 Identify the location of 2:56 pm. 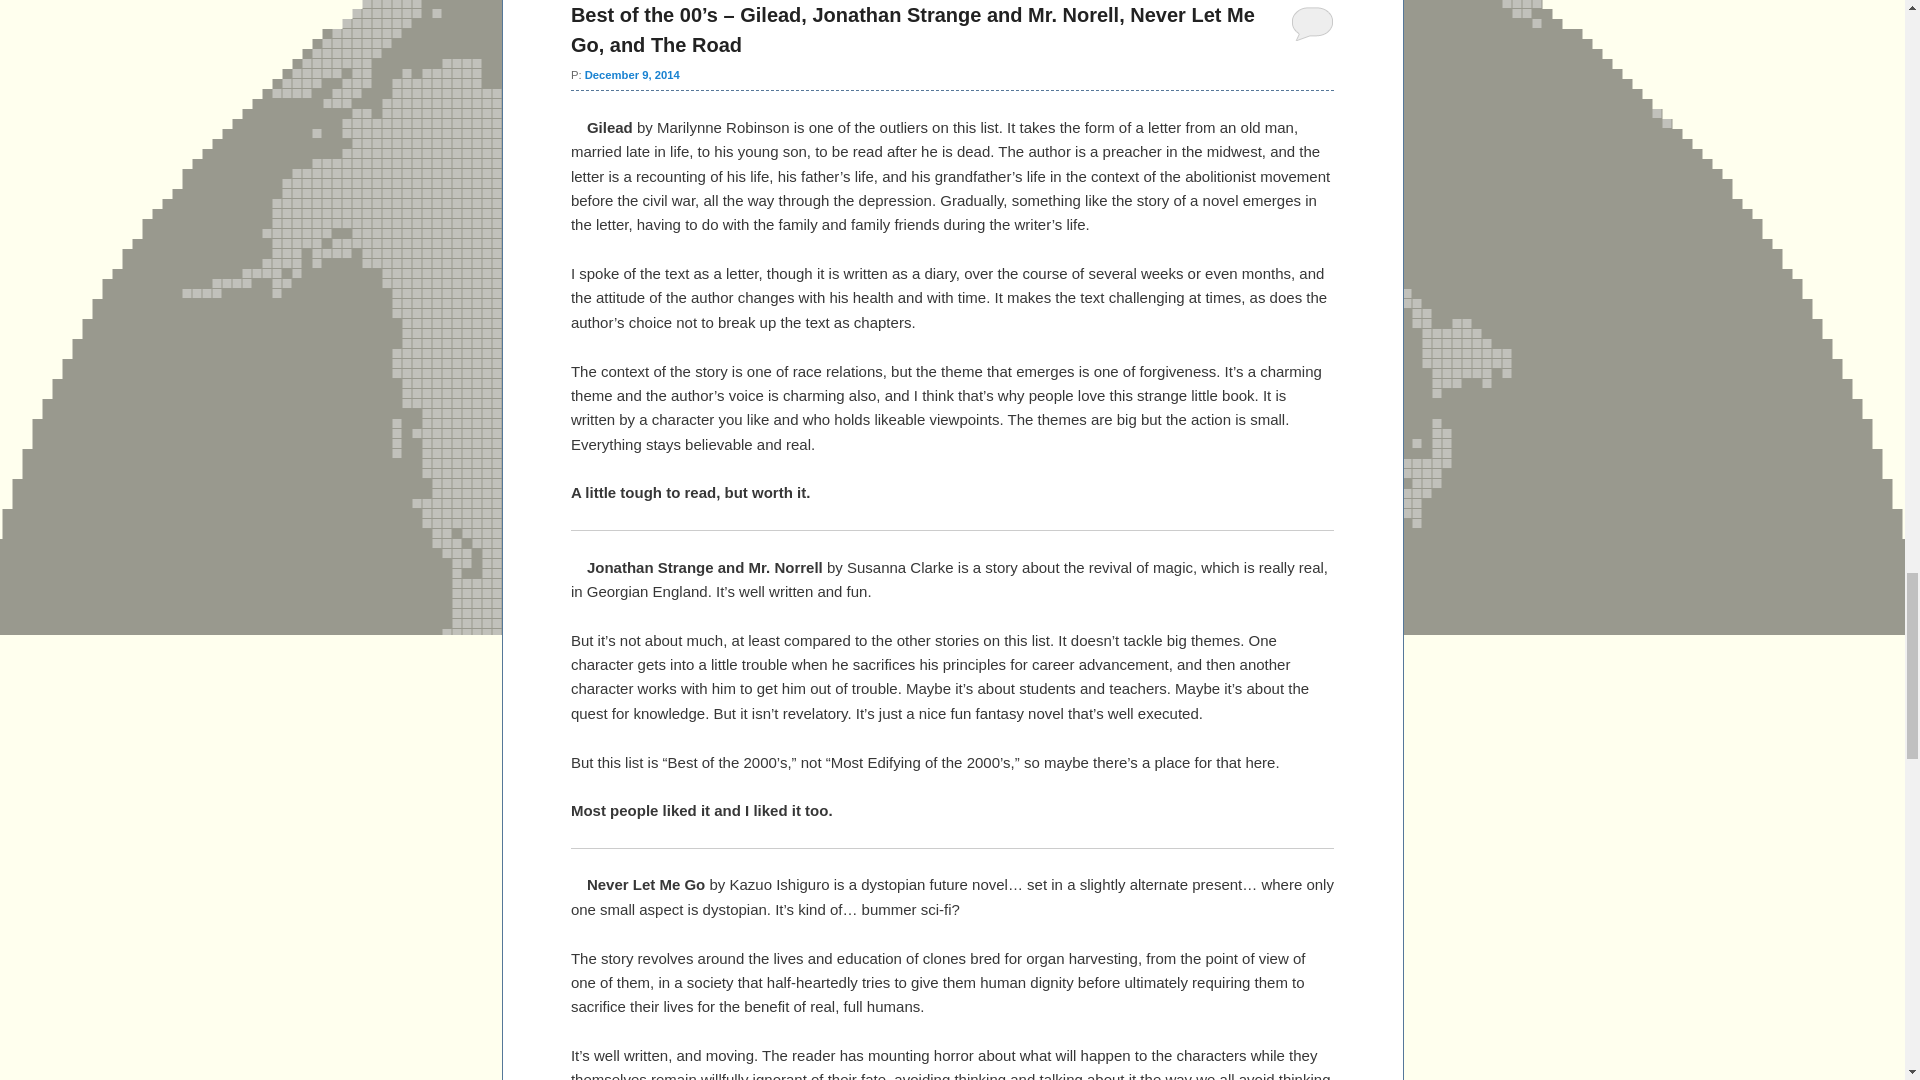
(632, 75).